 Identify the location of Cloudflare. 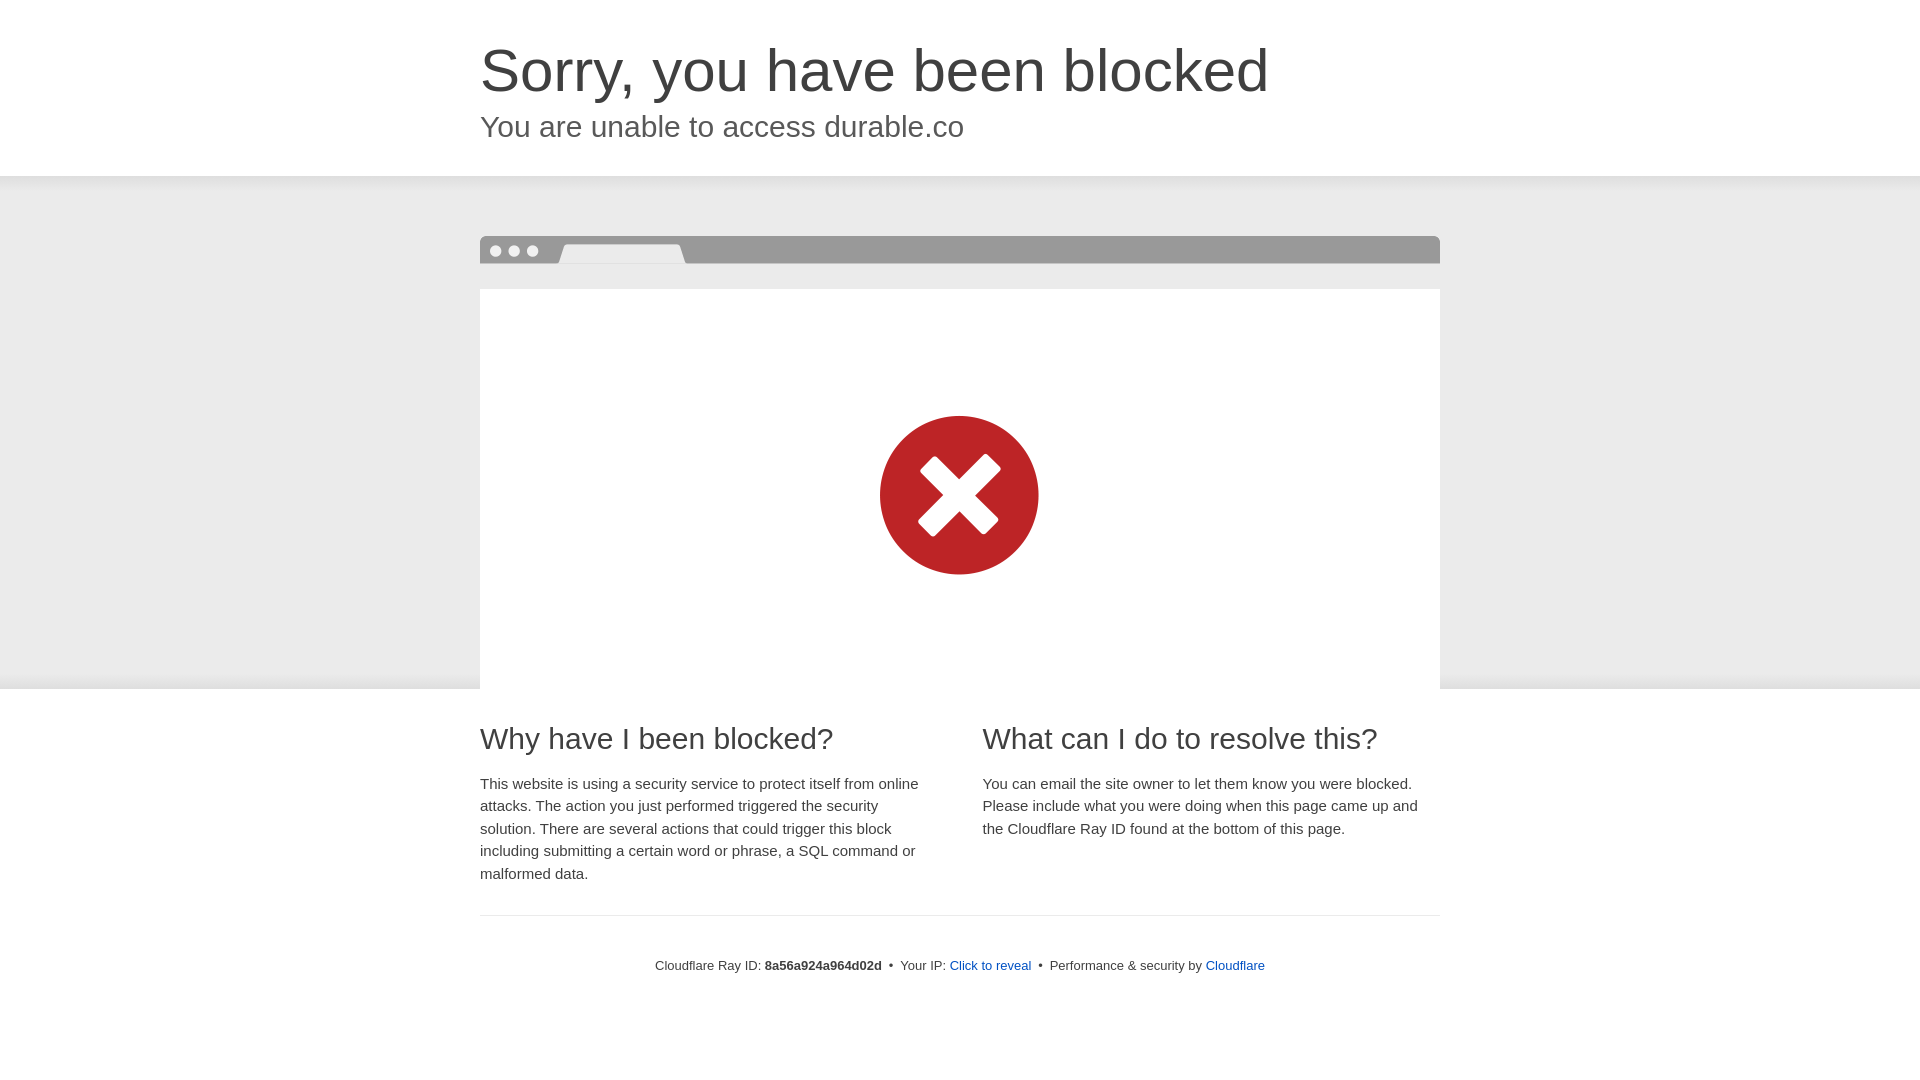
(1235, 965).